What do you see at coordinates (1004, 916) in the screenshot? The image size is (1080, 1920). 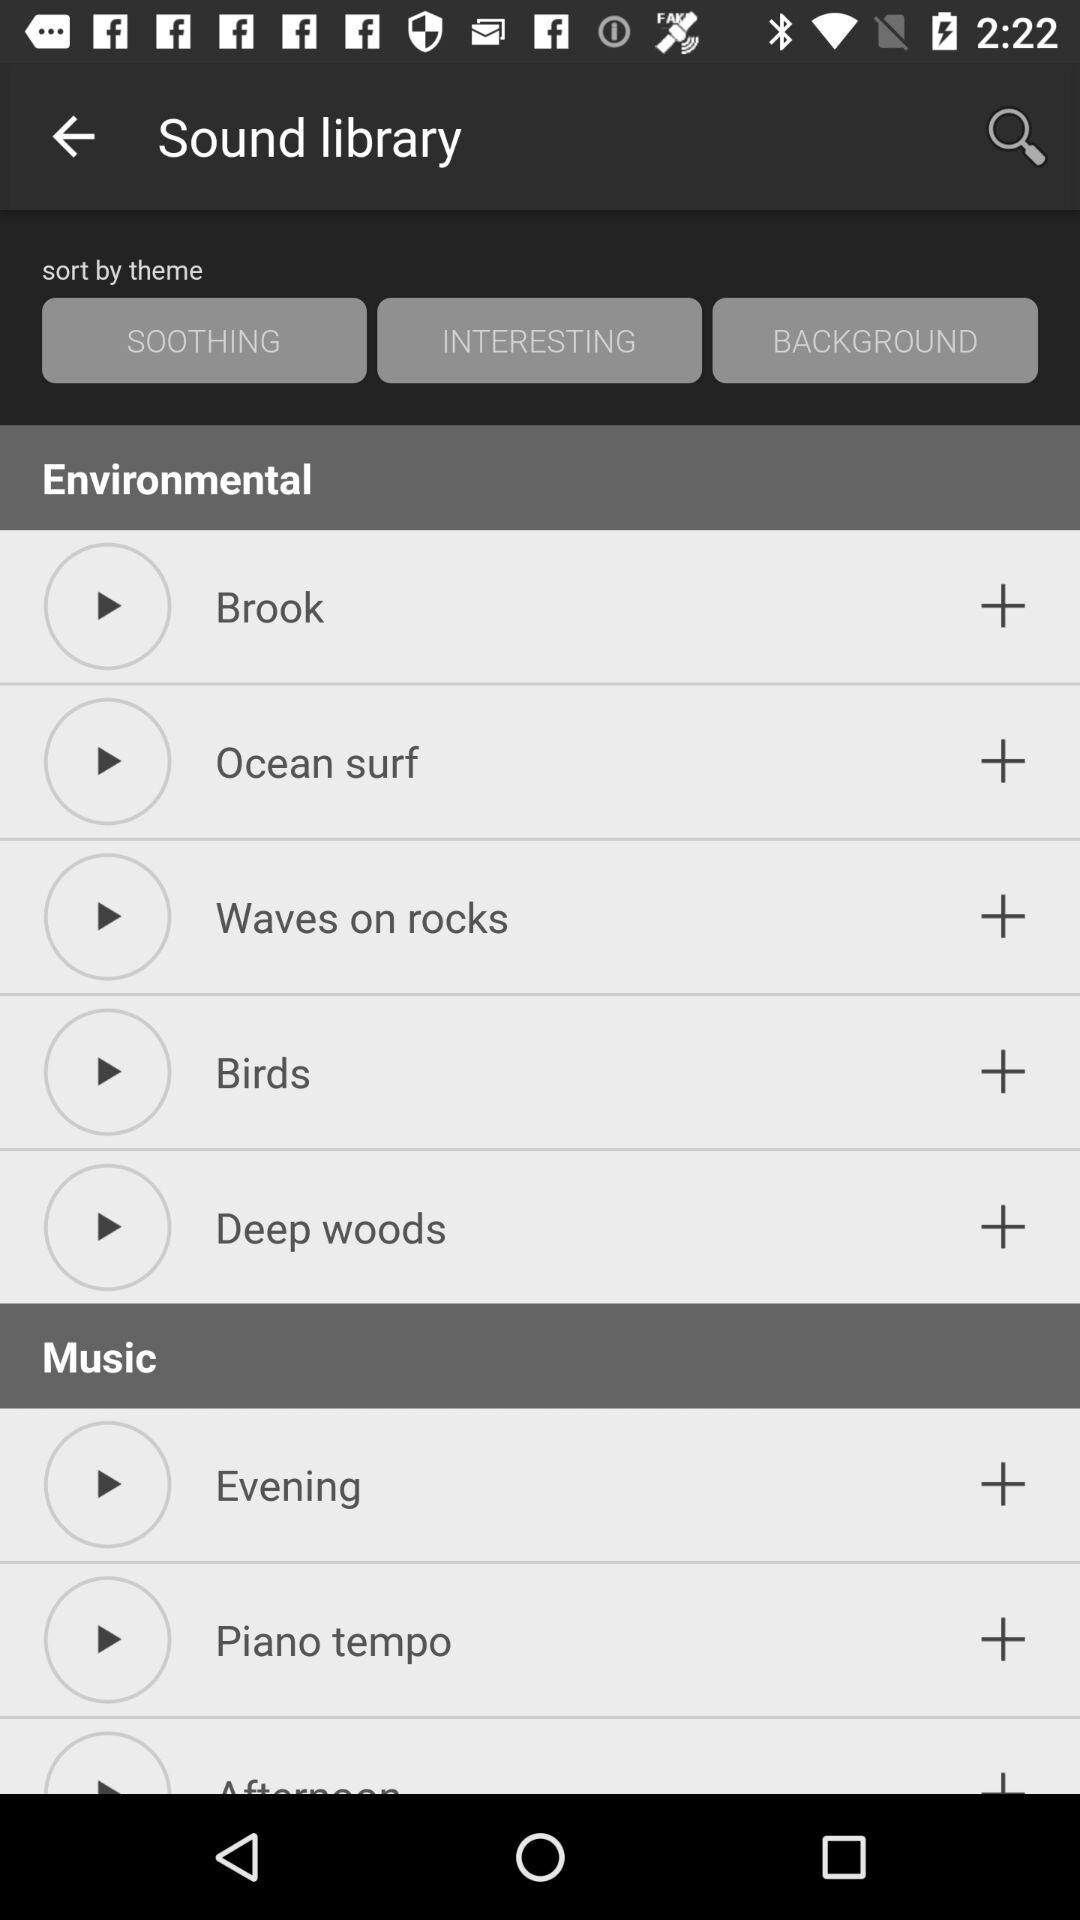 I see `add to list` at bounding box center [1004, 916].